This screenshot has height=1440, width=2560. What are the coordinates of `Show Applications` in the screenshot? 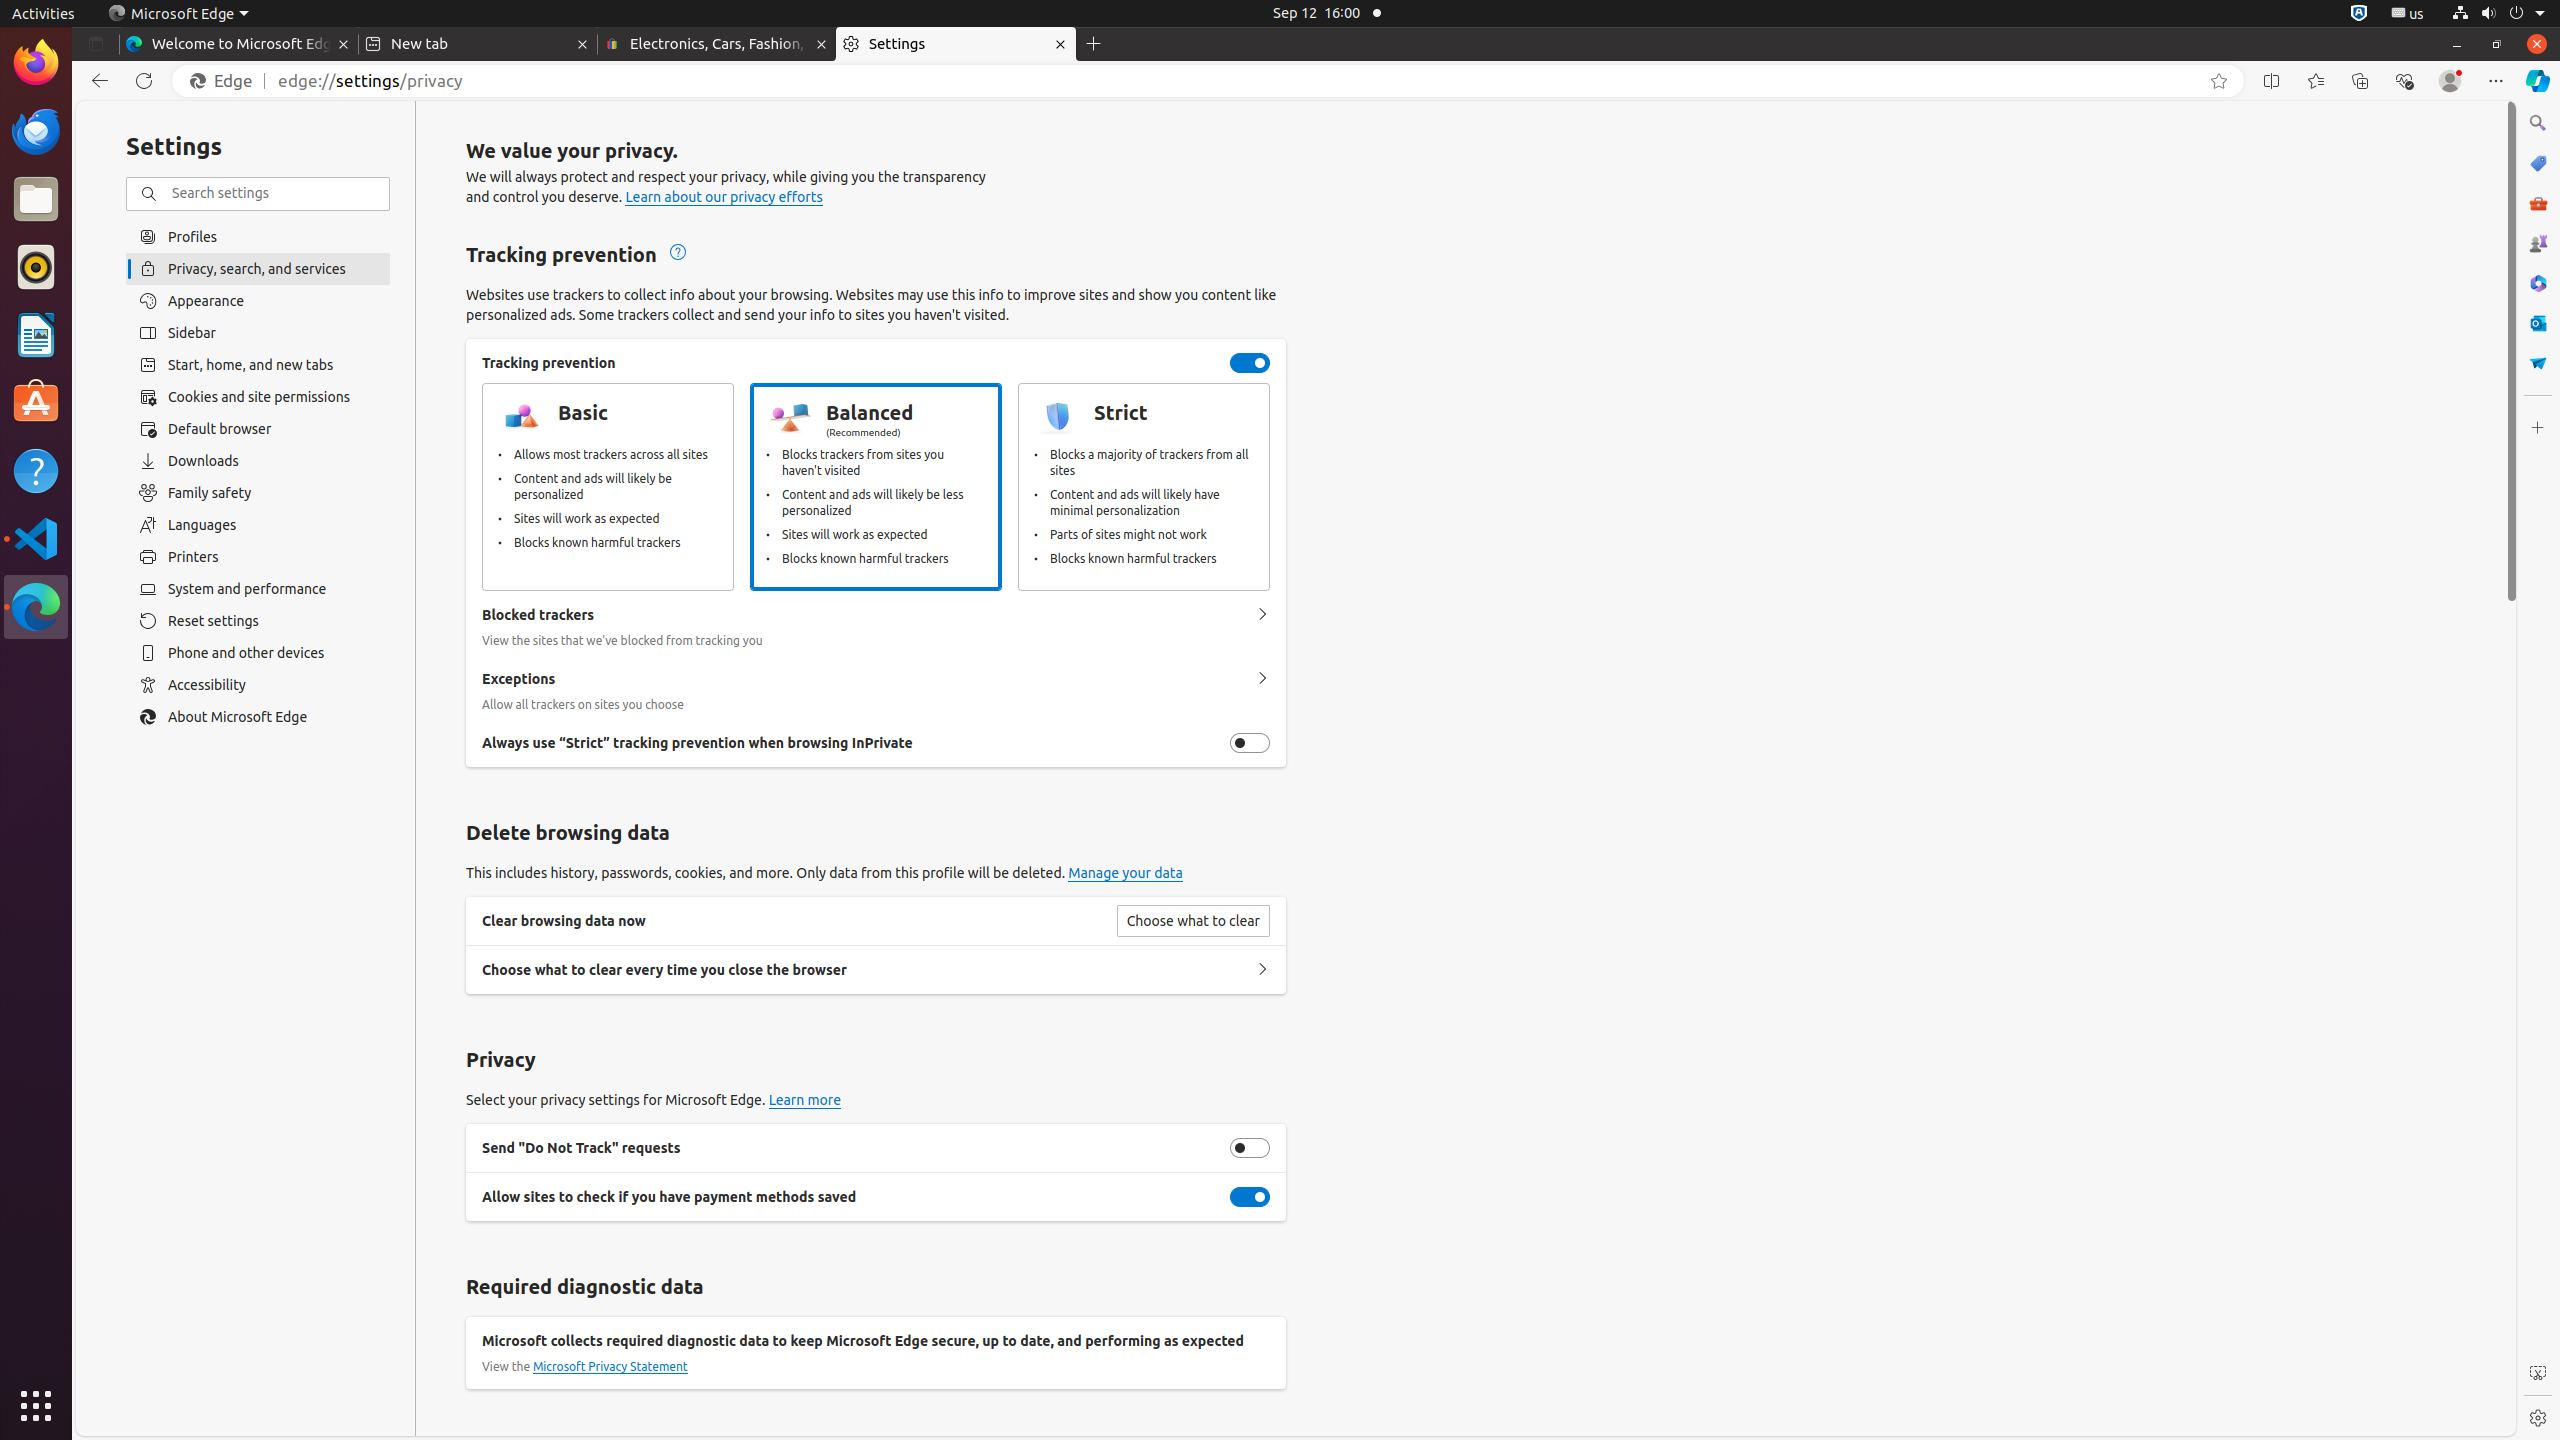 It's located at (36, 1406).